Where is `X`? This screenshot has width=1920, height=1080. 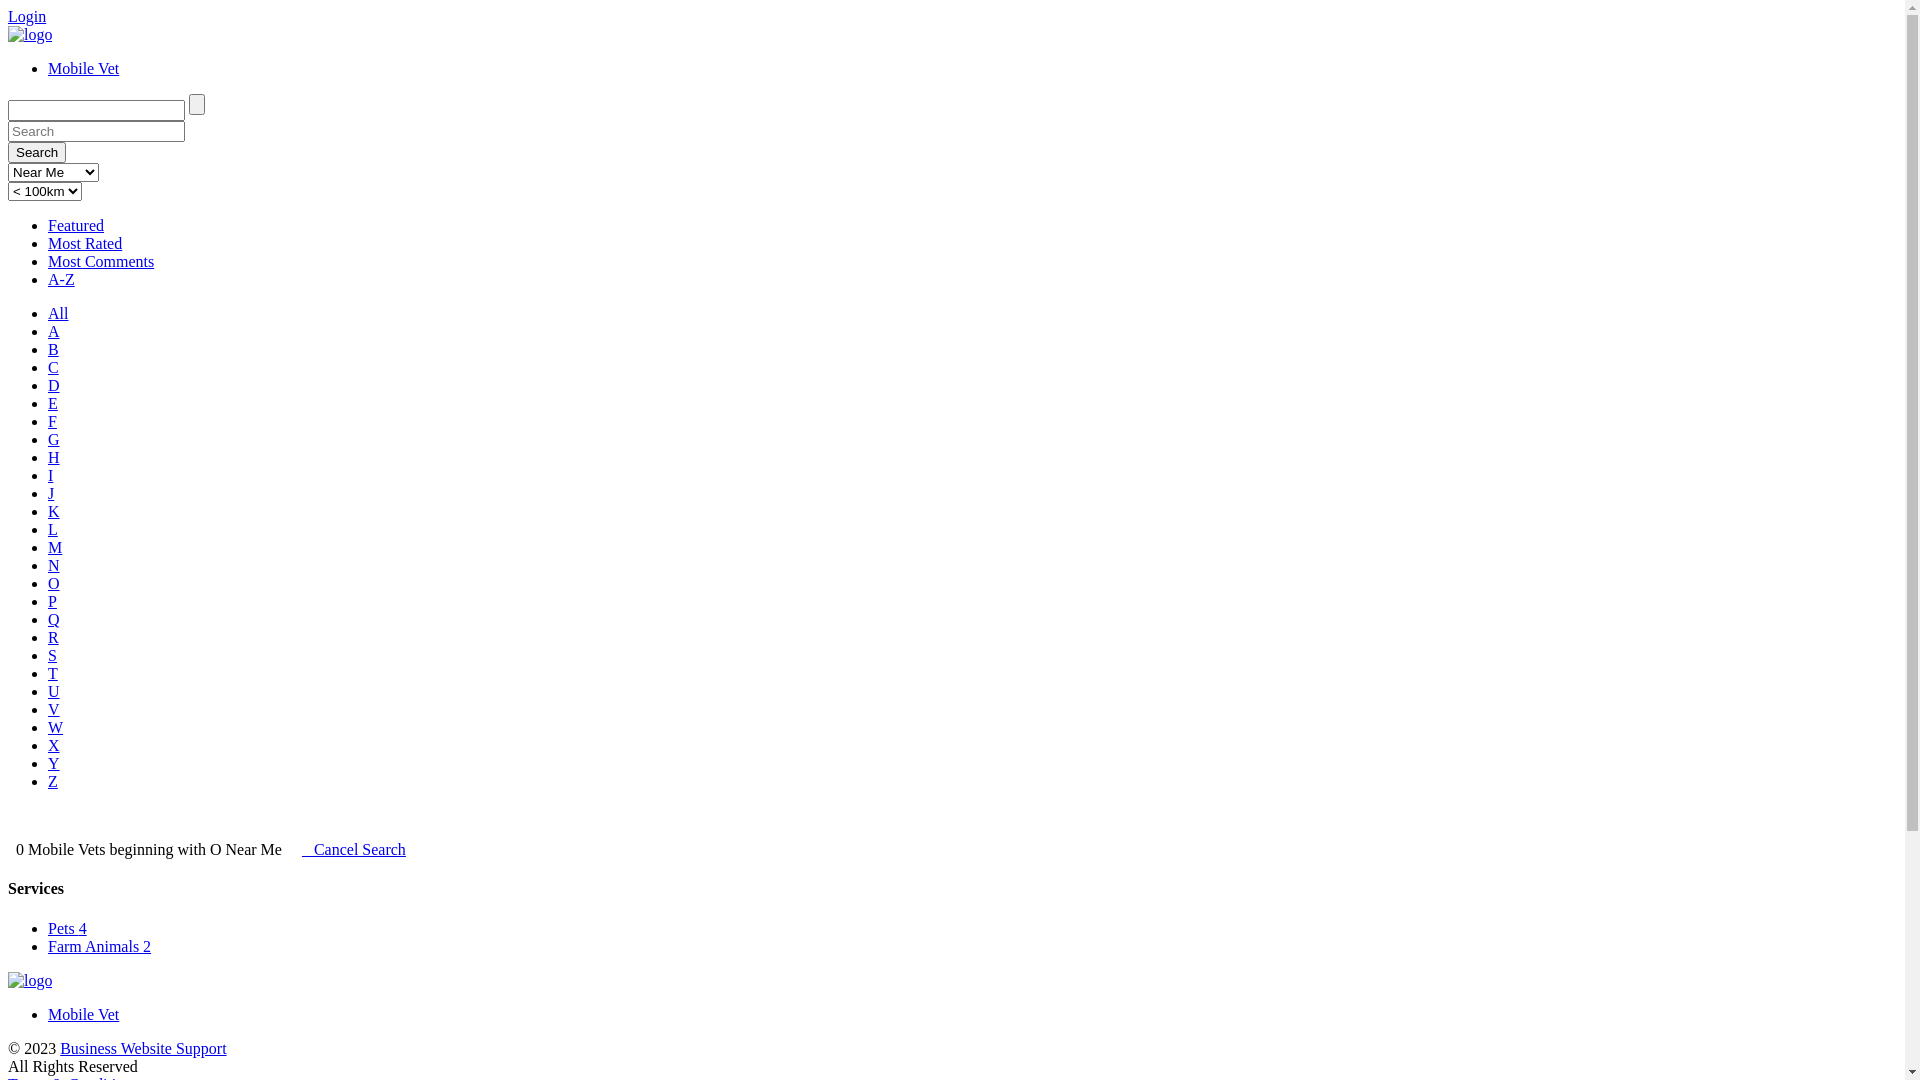 X is located at coordinates (54, 746).